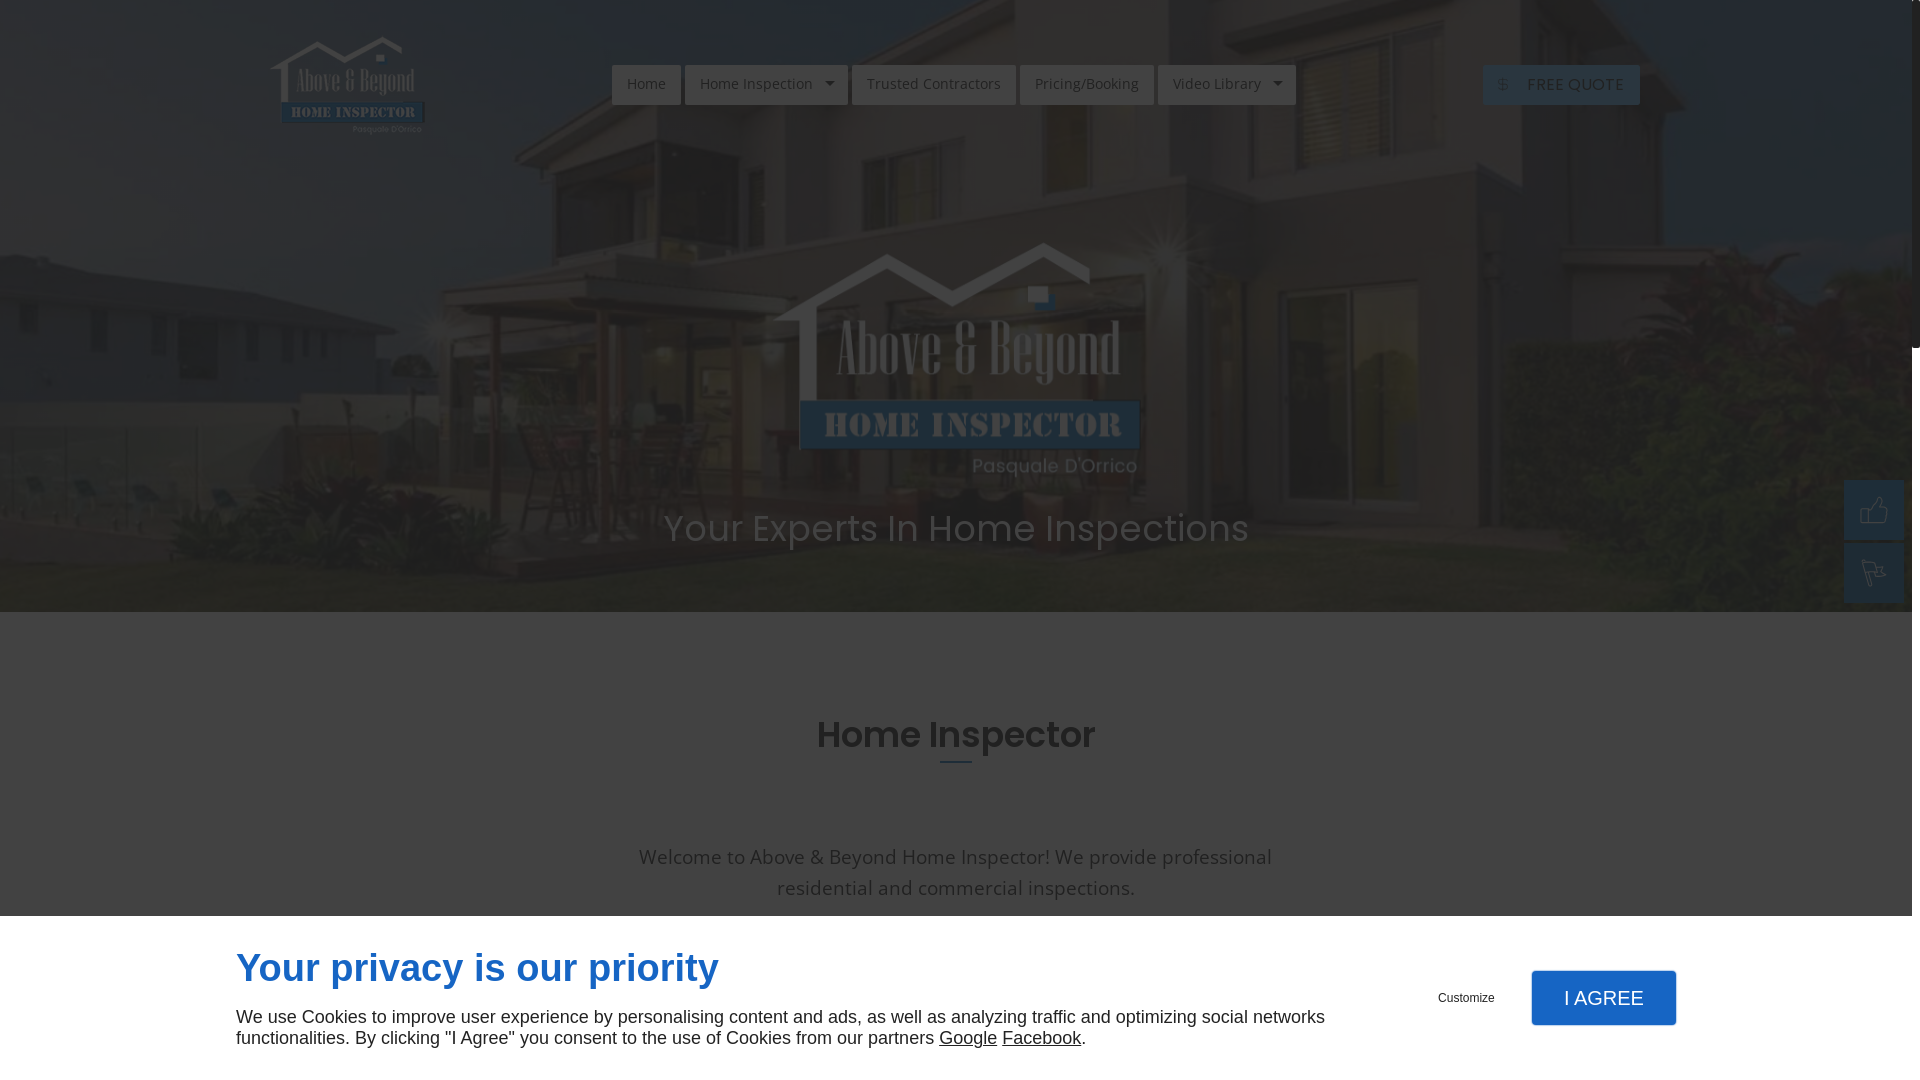 The height and width of the screenshot is (1080, 1920). Describe the element at coordinates (934, 84) in the screenshot. I see `Trusted Contractors` at that location.